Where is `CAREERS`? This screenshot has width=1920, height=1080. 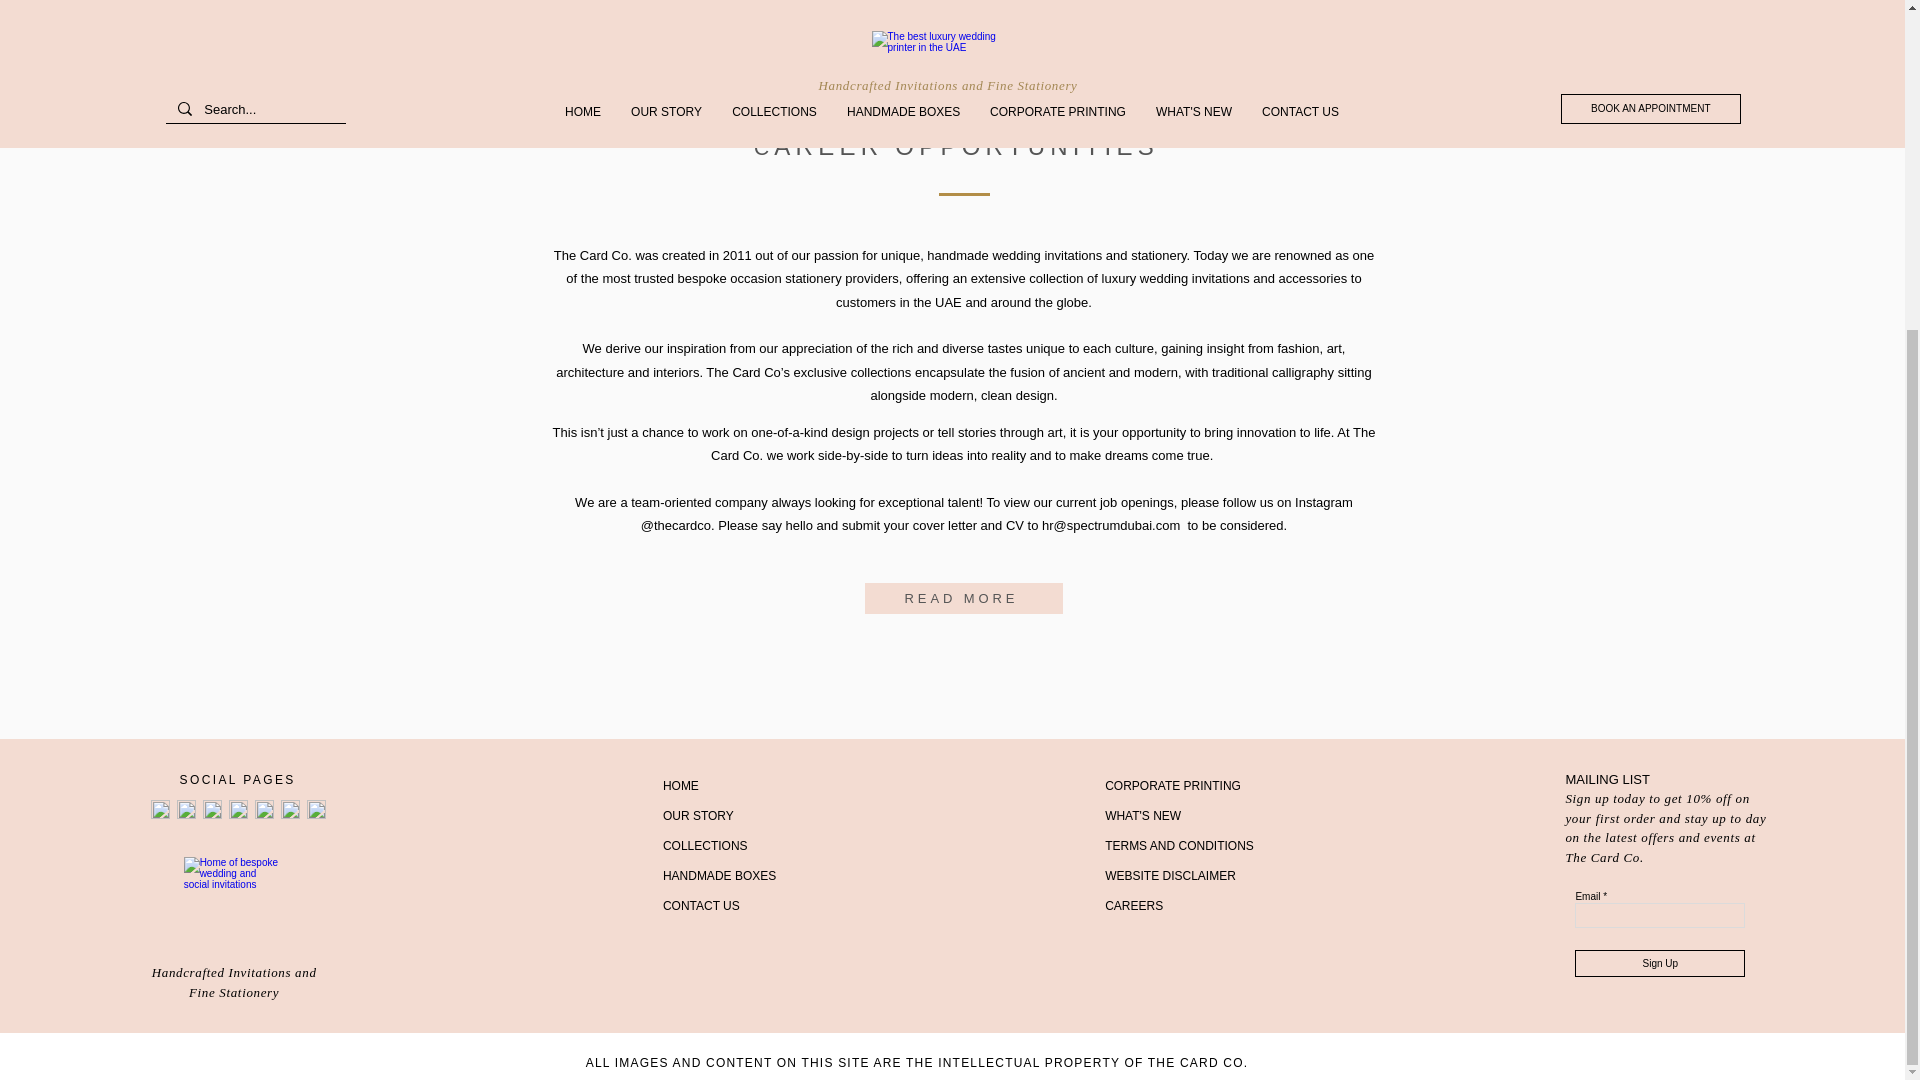
CAREERS is located at coordinates (1134, 905).